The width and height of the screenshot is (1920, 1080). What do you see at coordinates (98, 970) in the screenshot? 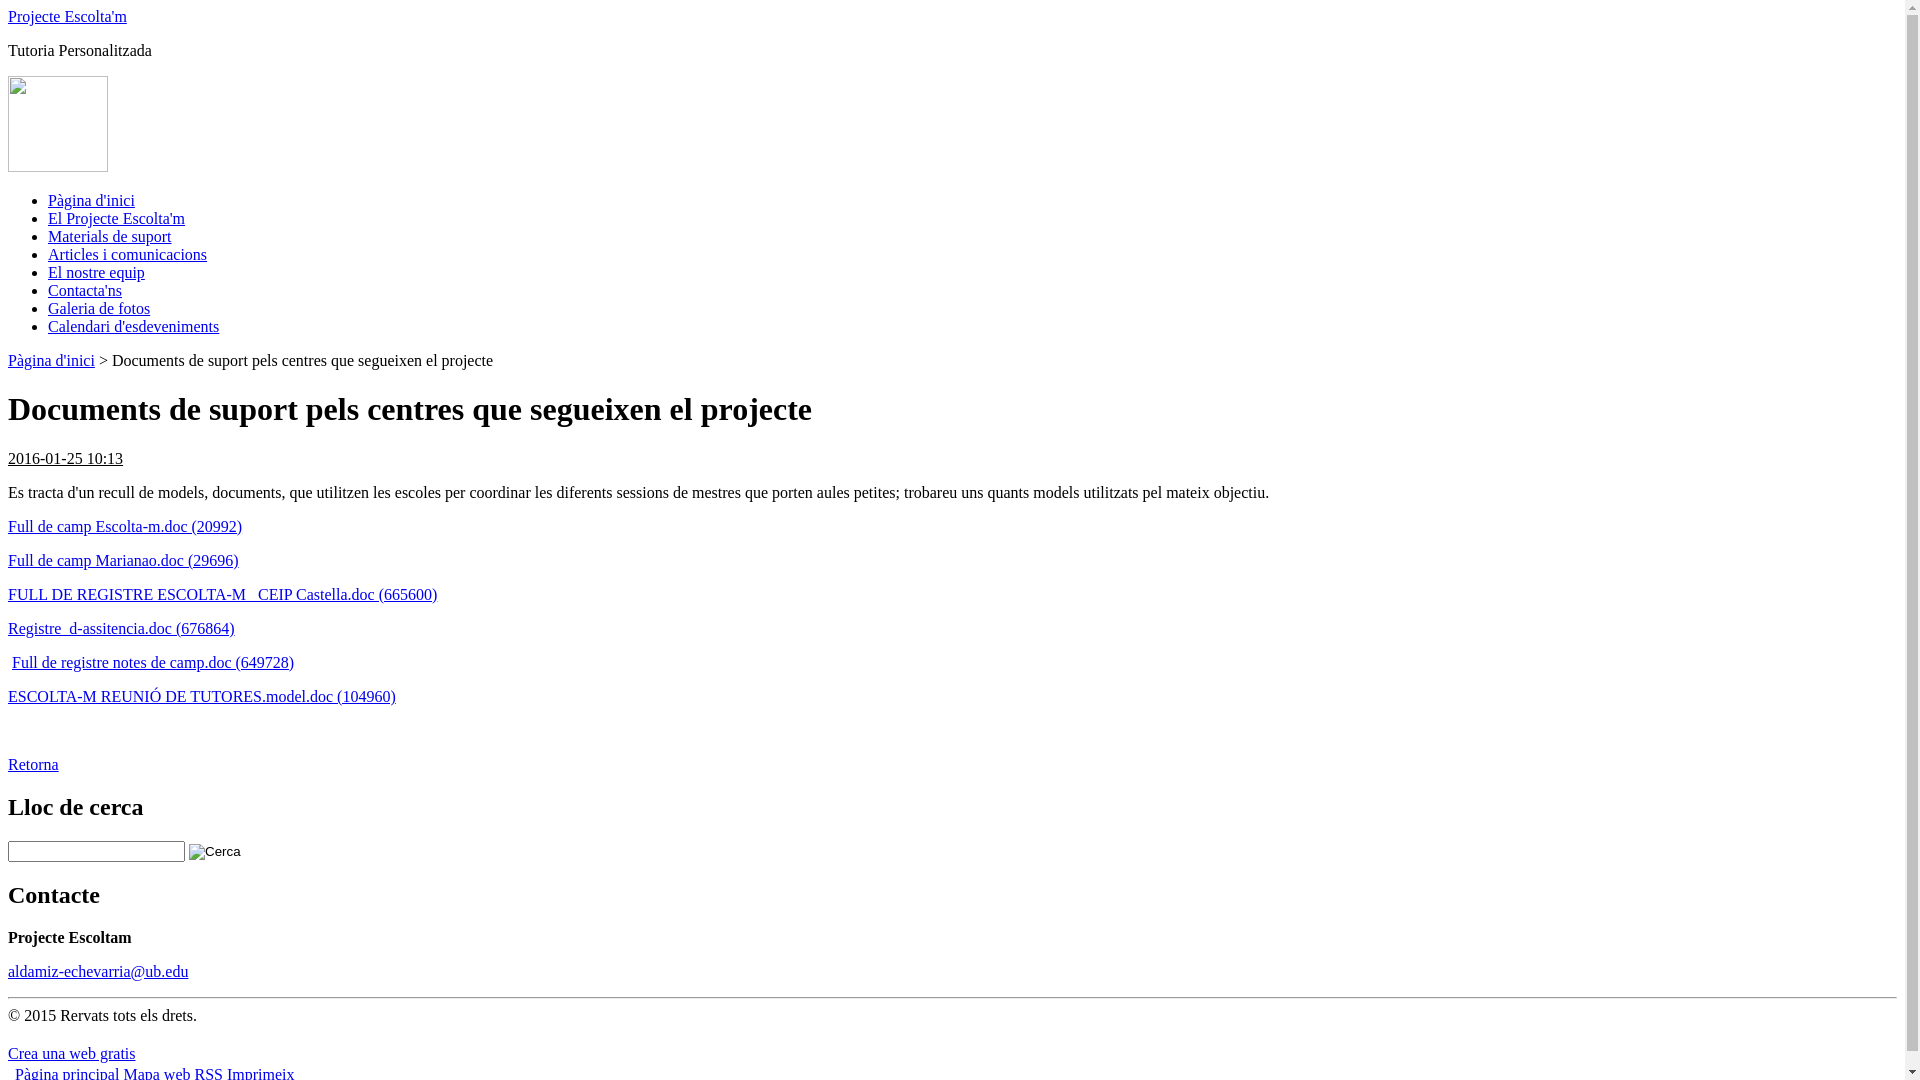
I see `aldamiz-echevarria@ub.edu` at bounding box center [98, 970].